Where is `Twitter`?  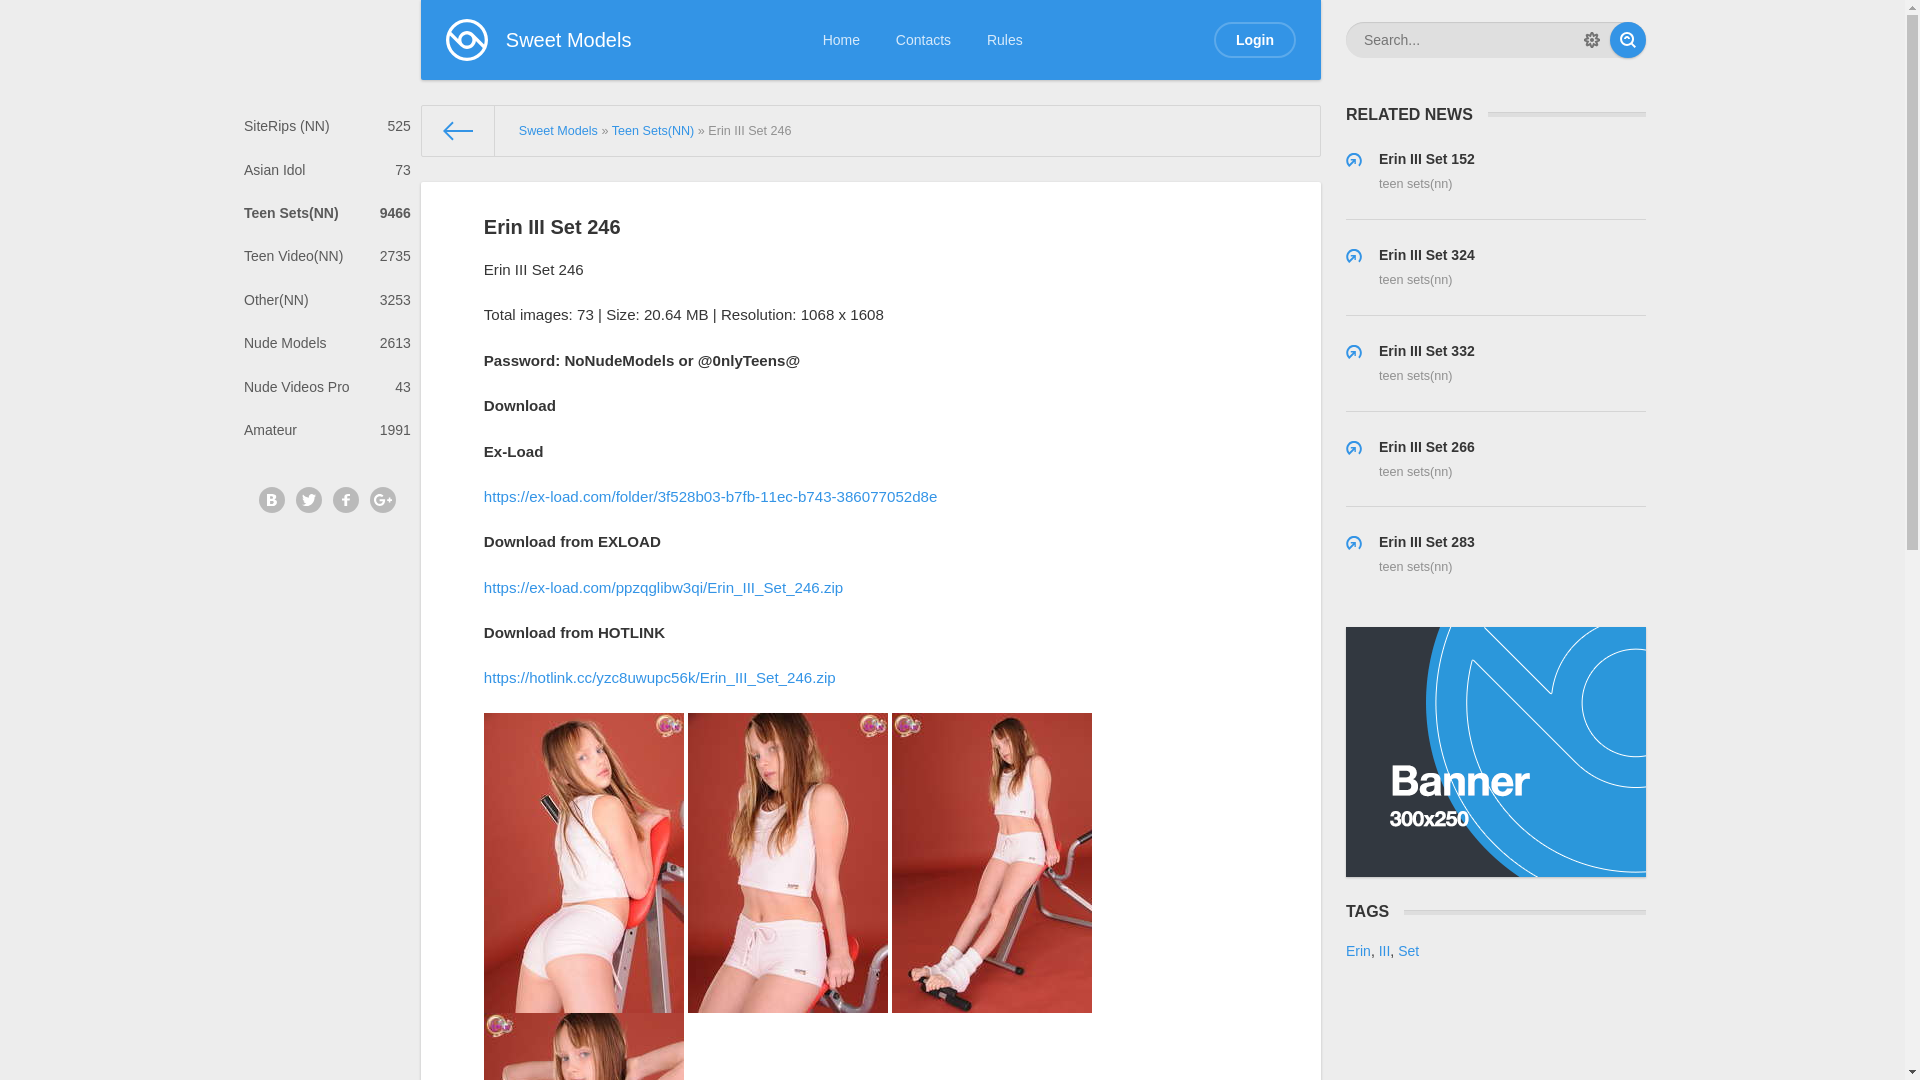 Twitter is located at coordinates (309, 500).